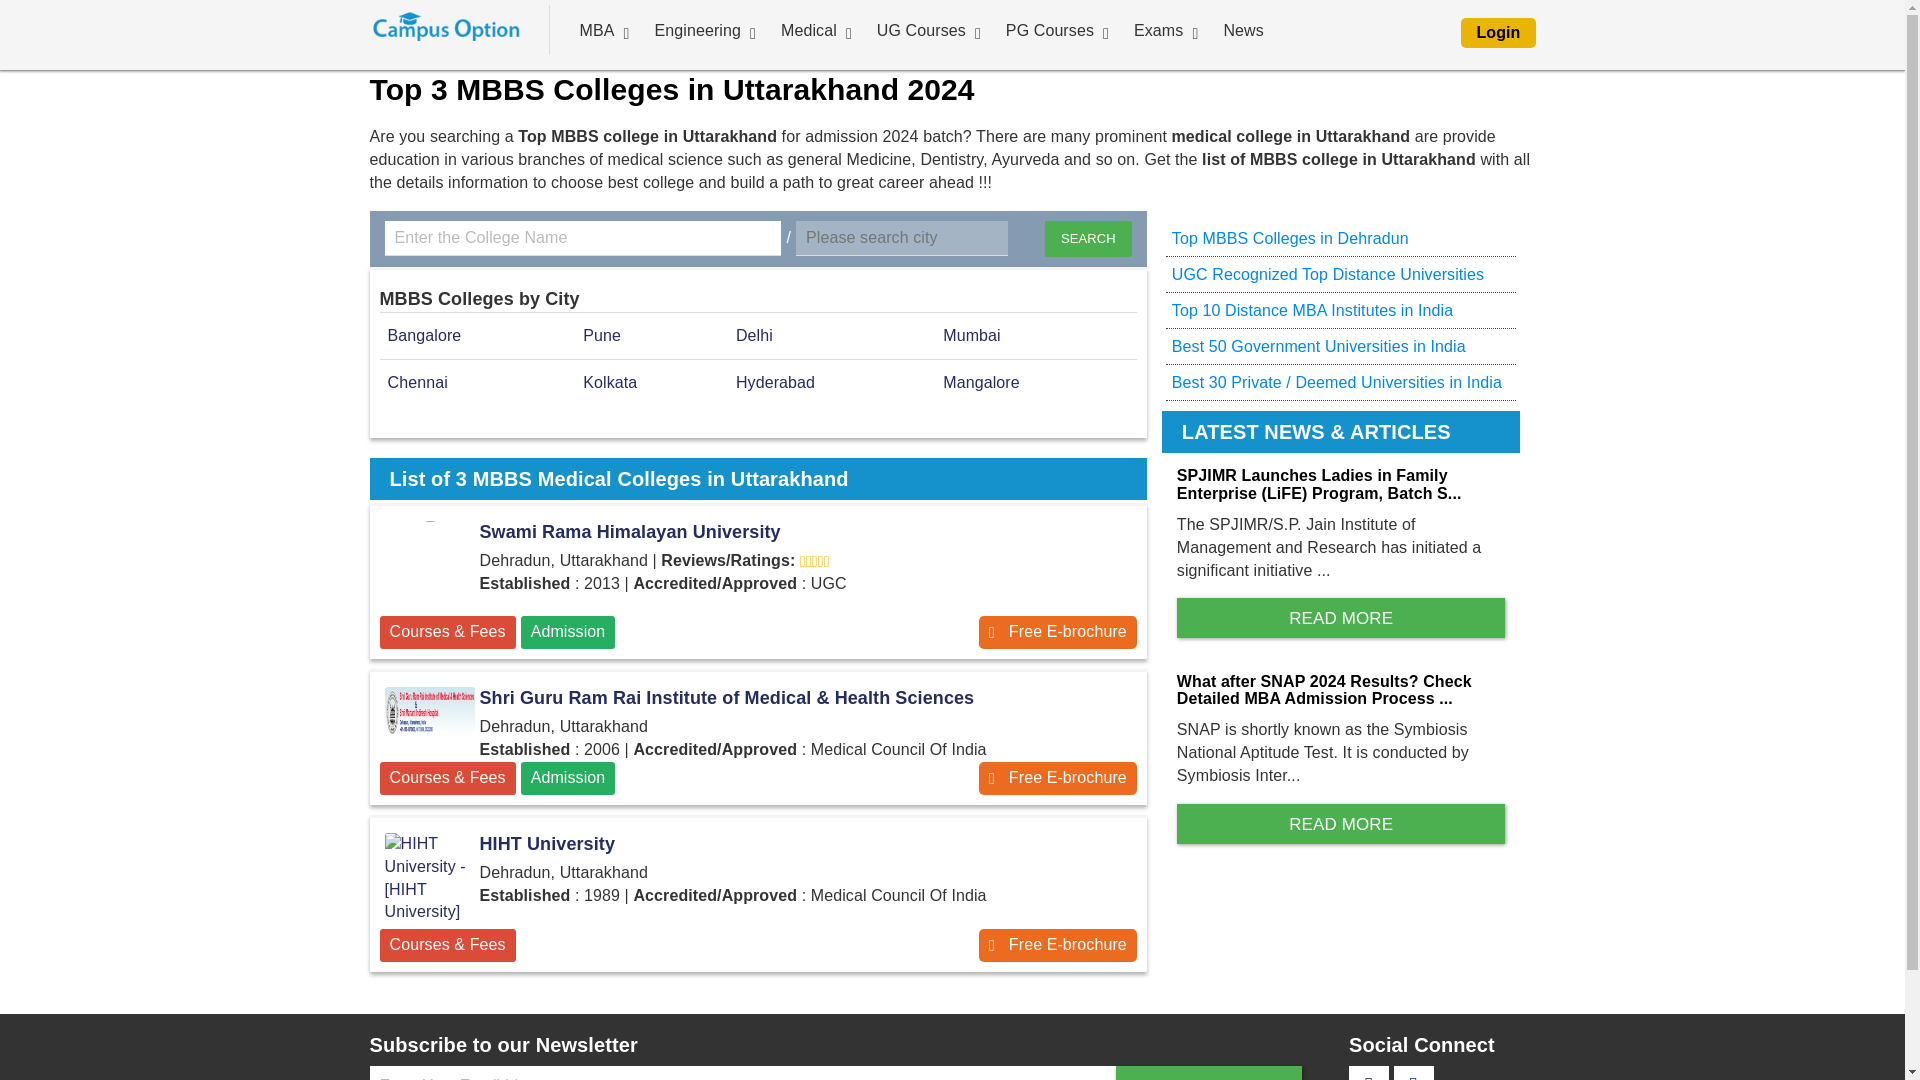 The height and width of the screenshot is (1080, 1920). I want to click on Swami Rama Himalayan University, so click(1058, 632).